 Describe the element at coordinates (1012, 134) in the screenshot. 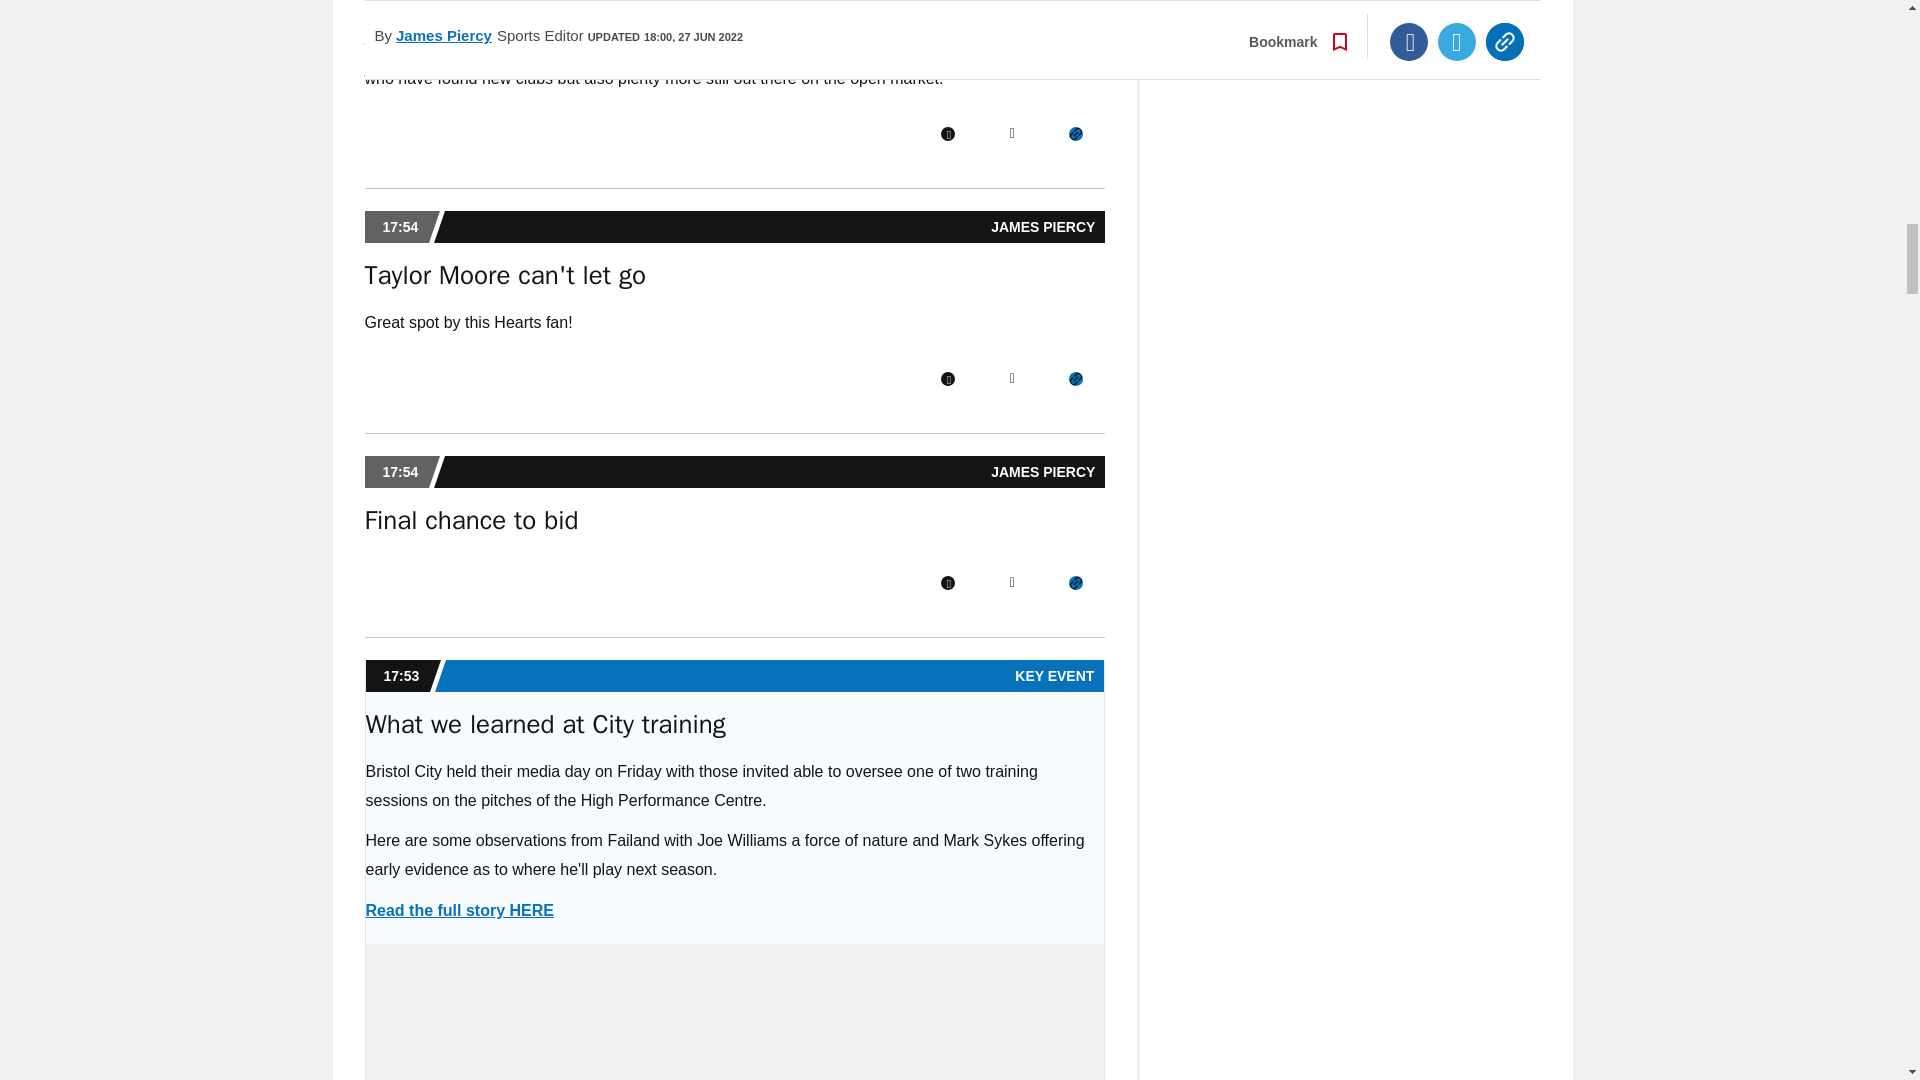

I see `Twitter` at that location.